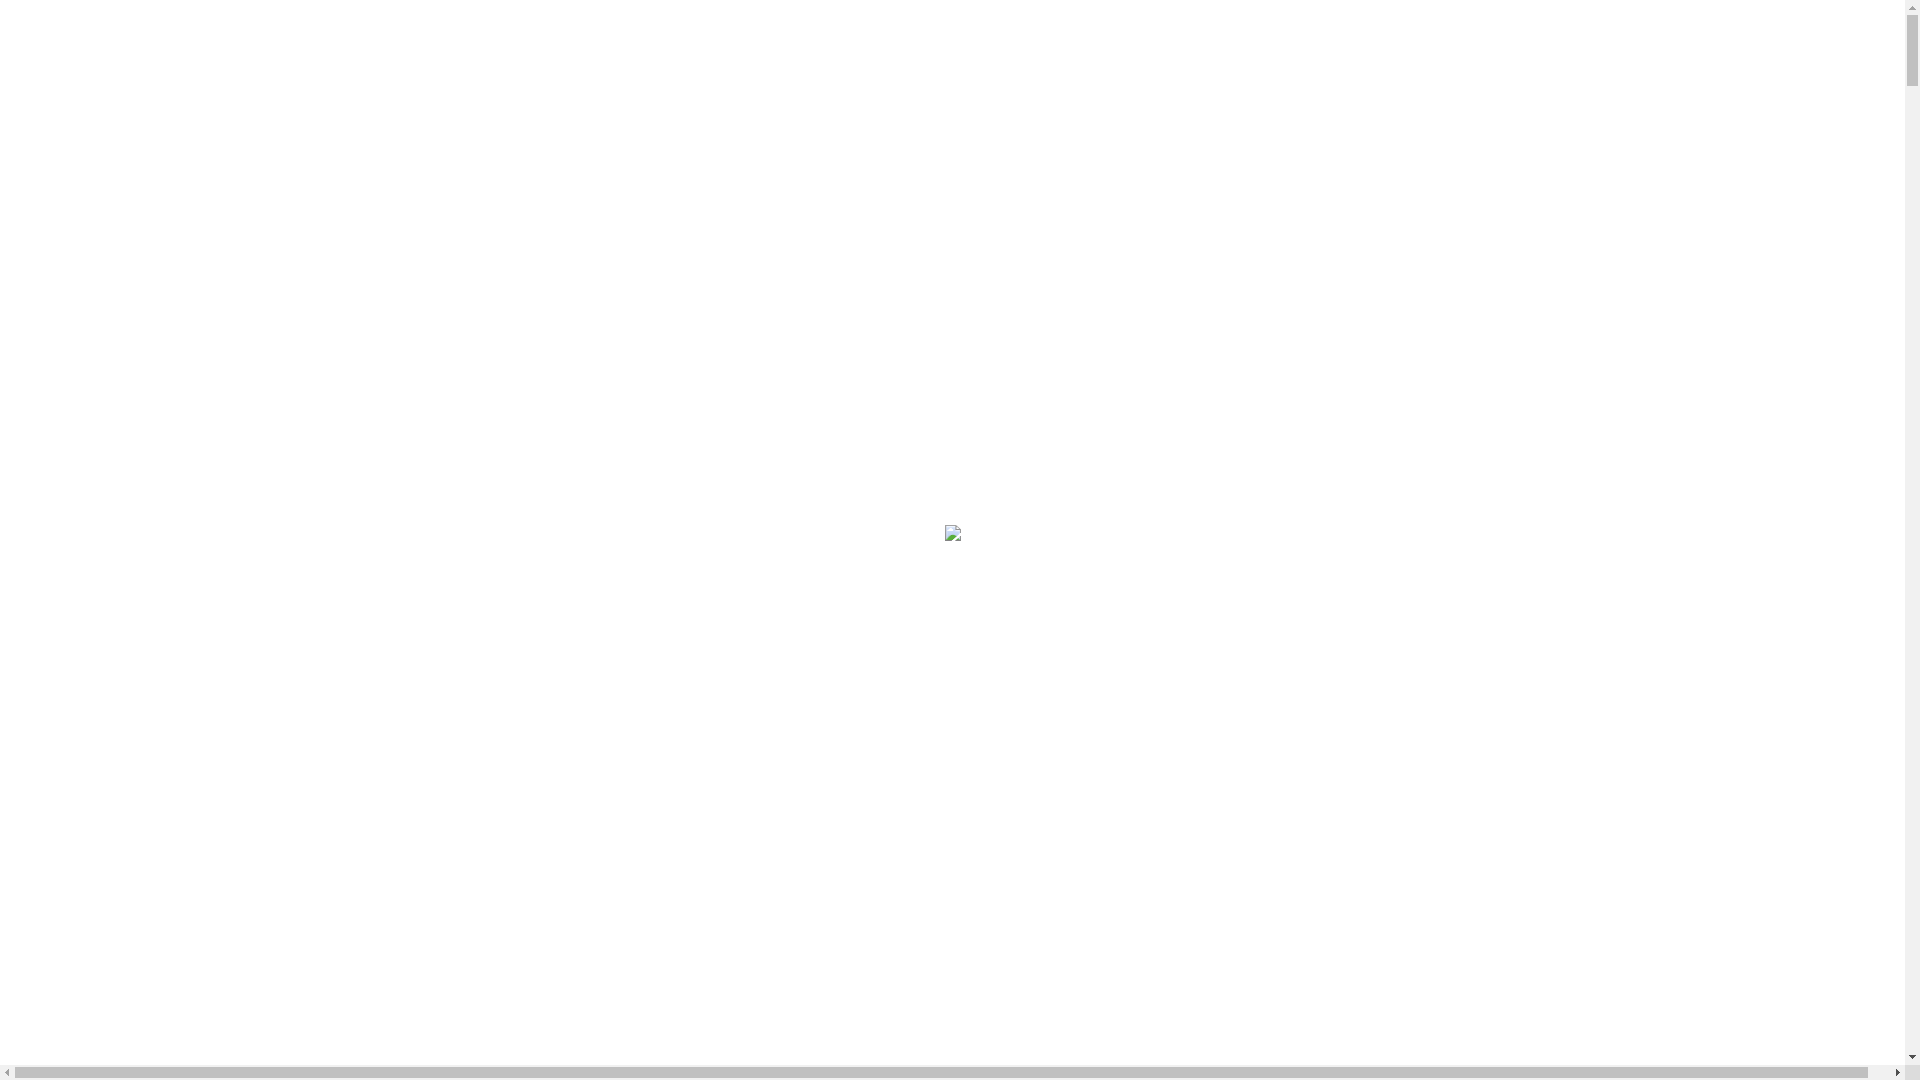 This screenshot has width=1920, height=1080. What do you see at coordinates (68, 147) in the screenshot?
I see `Home` at bounding box center [68, 147].